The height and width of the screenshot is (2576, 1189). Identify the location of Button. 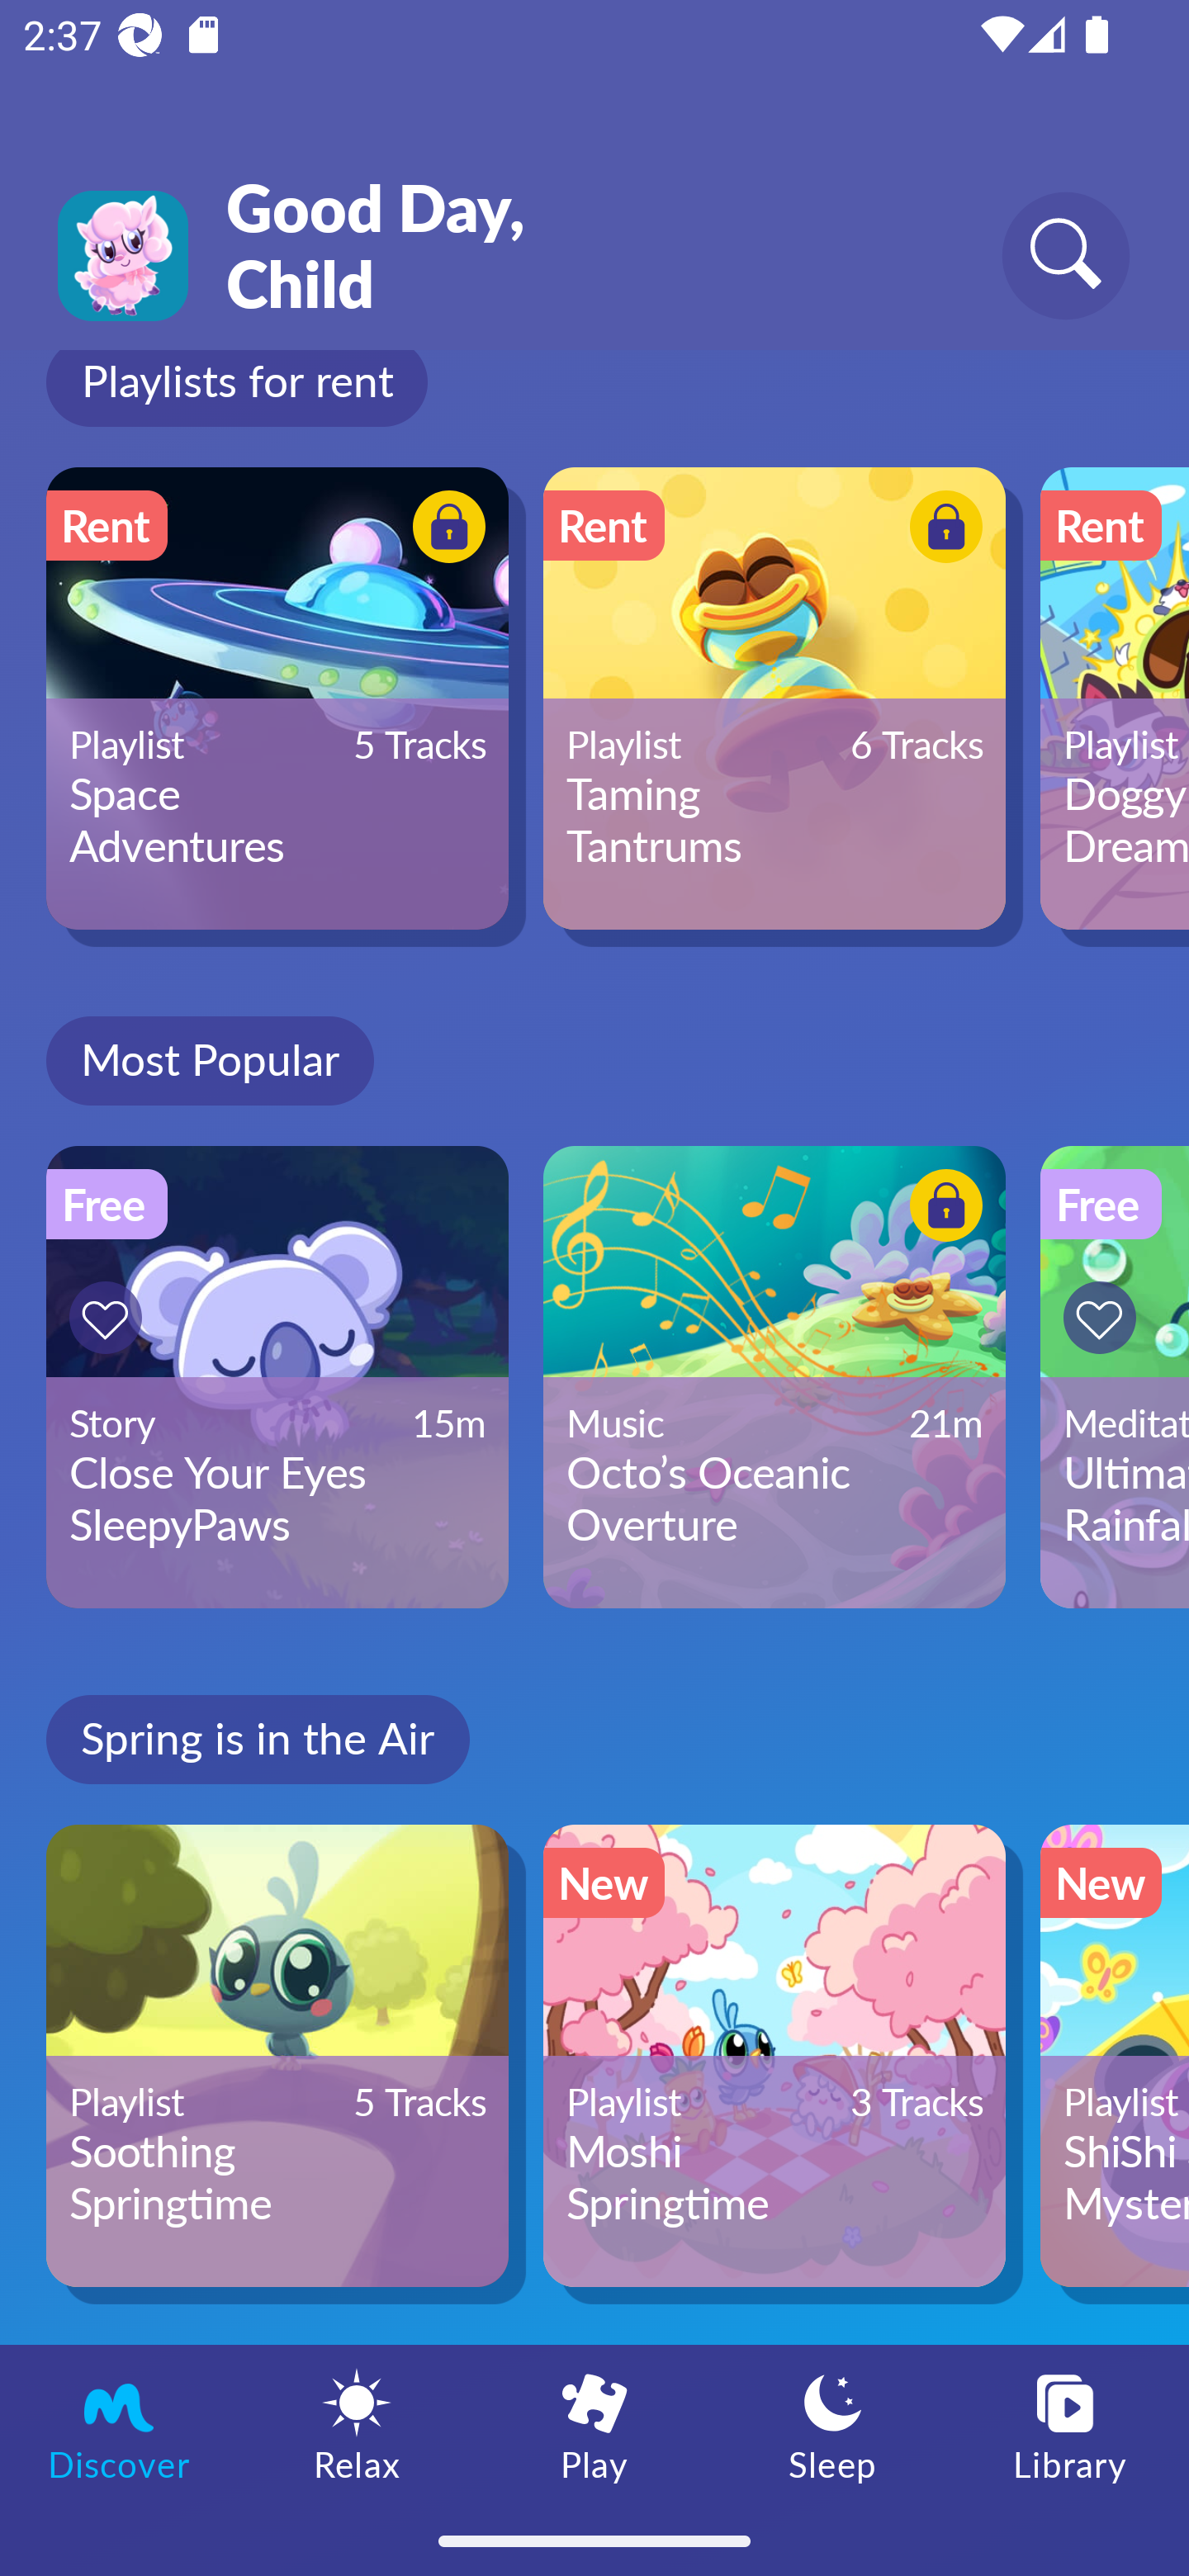
(111, 1318).